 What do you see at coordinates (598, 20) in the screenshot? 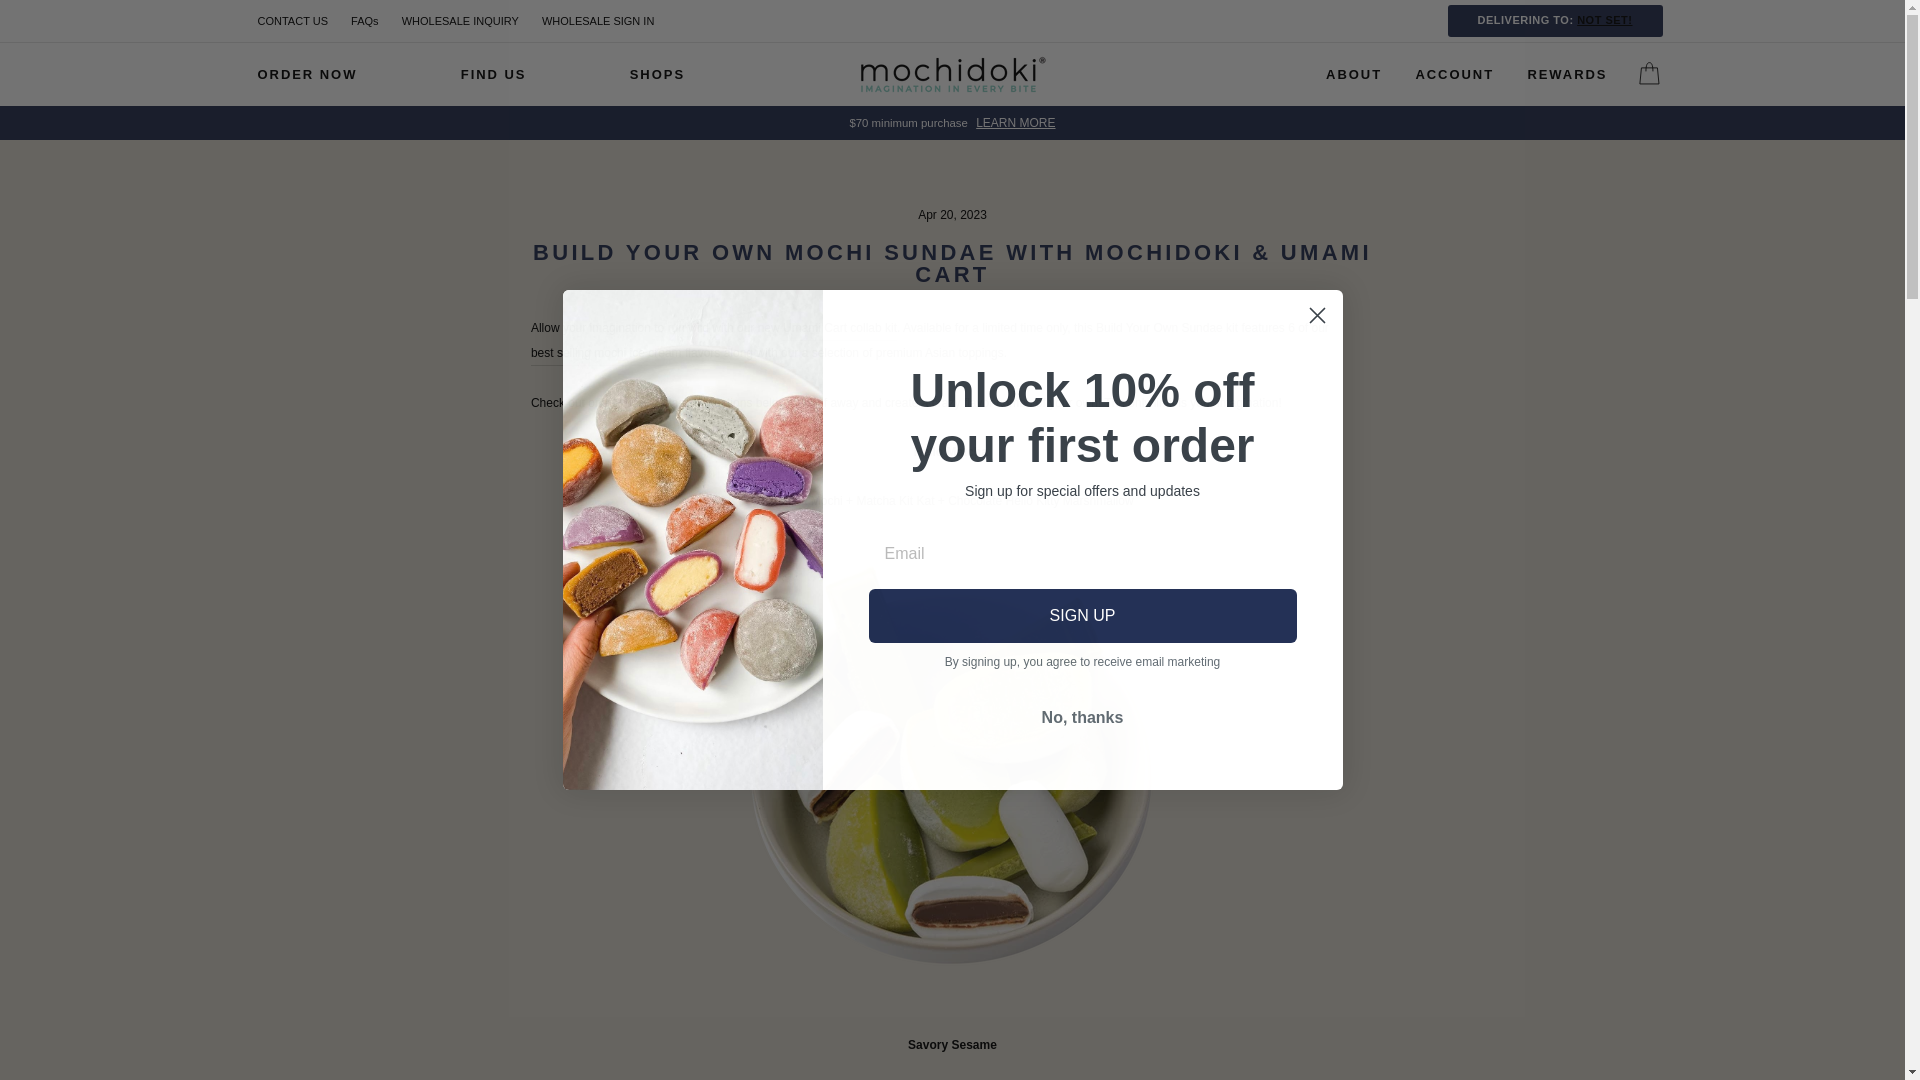
I see `WHOLESALE SIGN IN` at bounding box center [598, 20].